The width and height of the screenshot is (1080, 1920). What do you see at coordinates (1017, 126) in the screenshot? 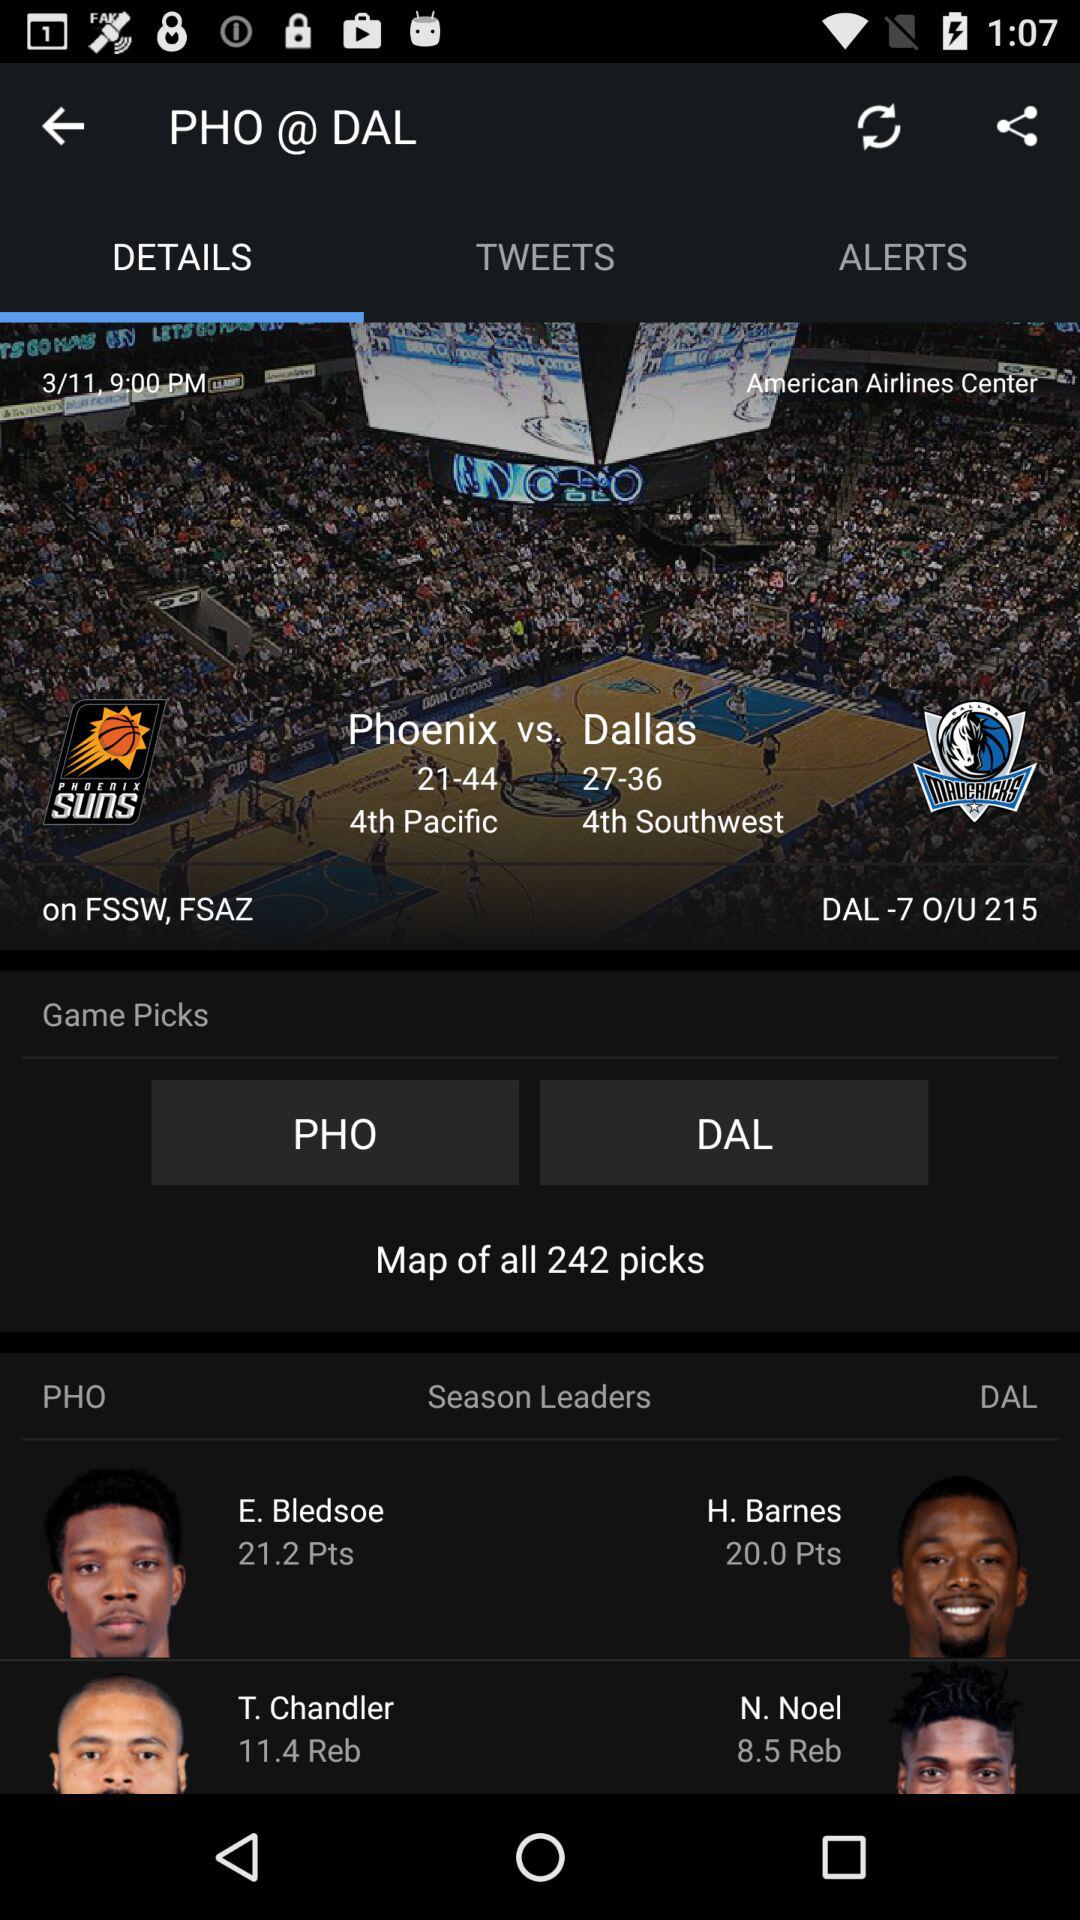
I see `share the article` at bounding box center [1017, 126].